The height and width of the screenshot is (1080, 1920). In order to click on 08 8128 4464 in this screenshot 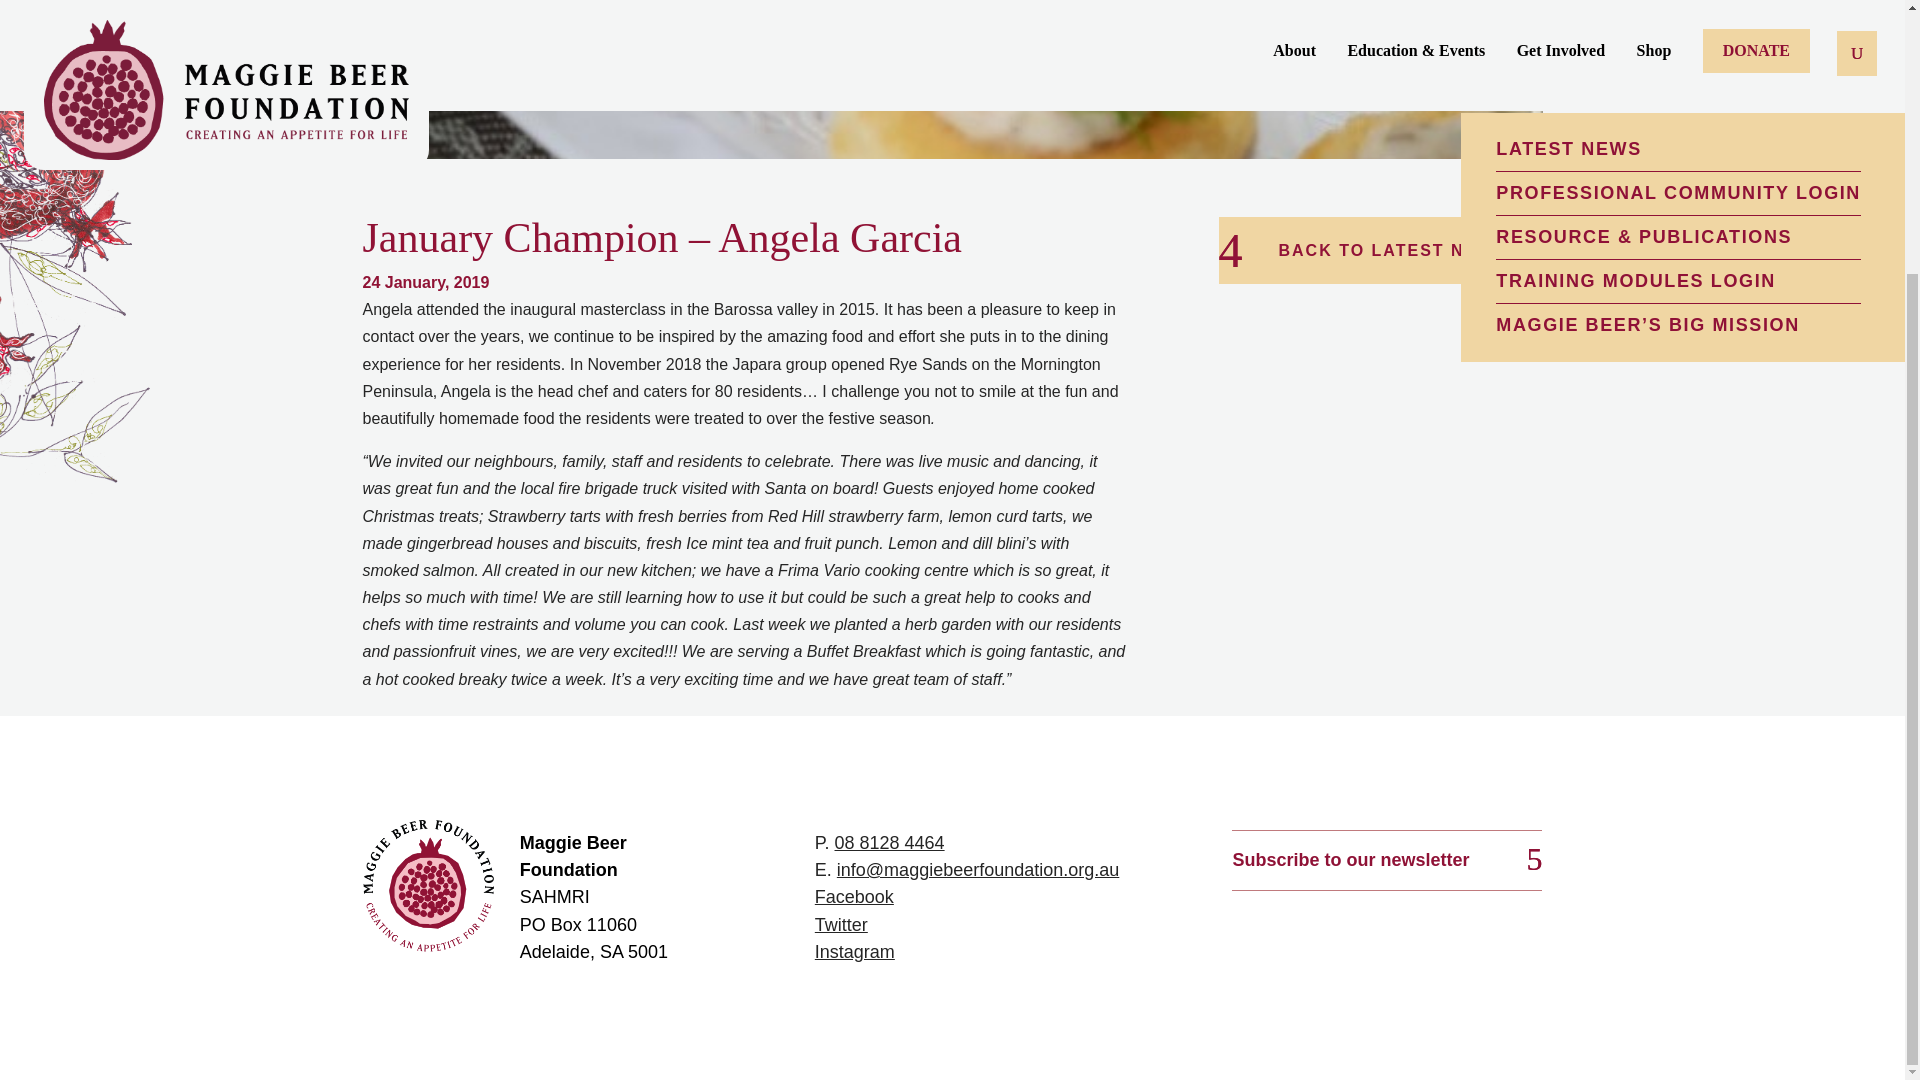, I will do `click(888, 842)`.